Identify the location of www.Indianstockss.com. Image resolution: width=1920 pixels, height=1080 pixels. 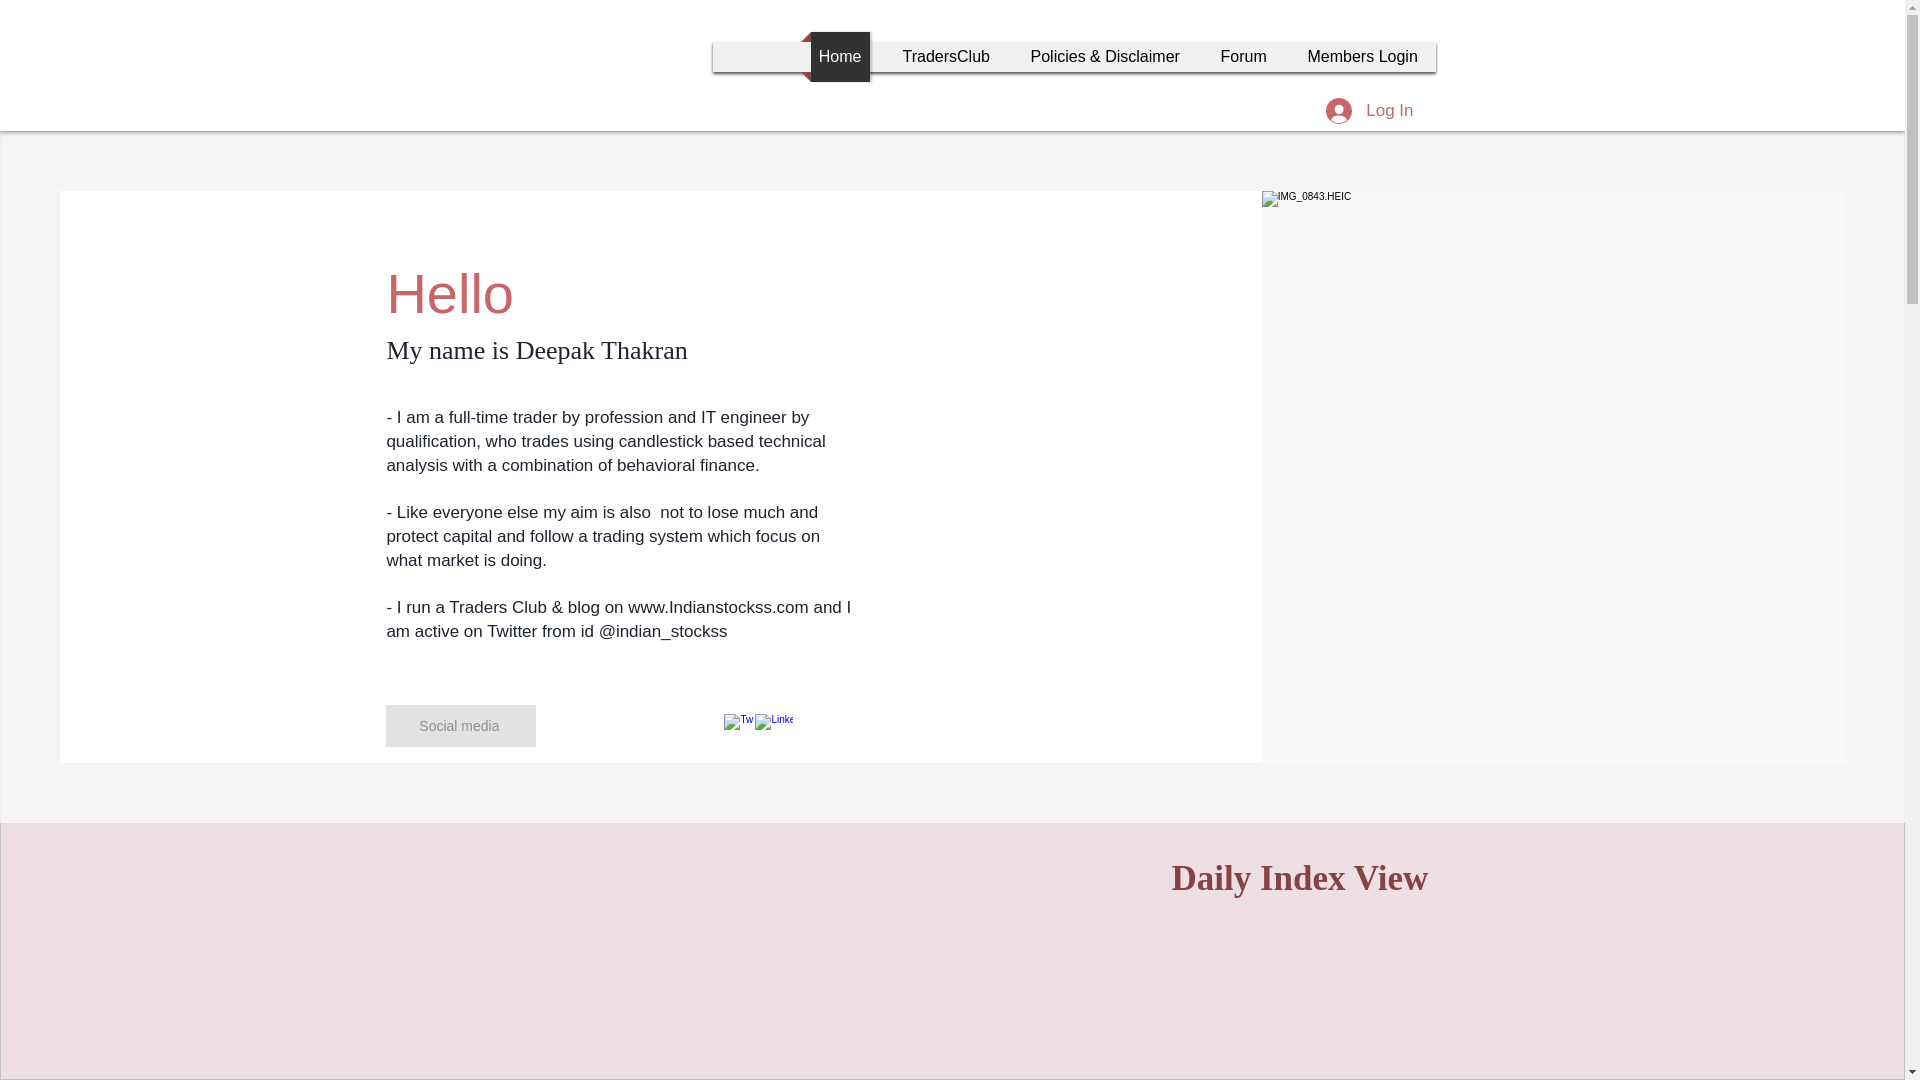
(718, 607).